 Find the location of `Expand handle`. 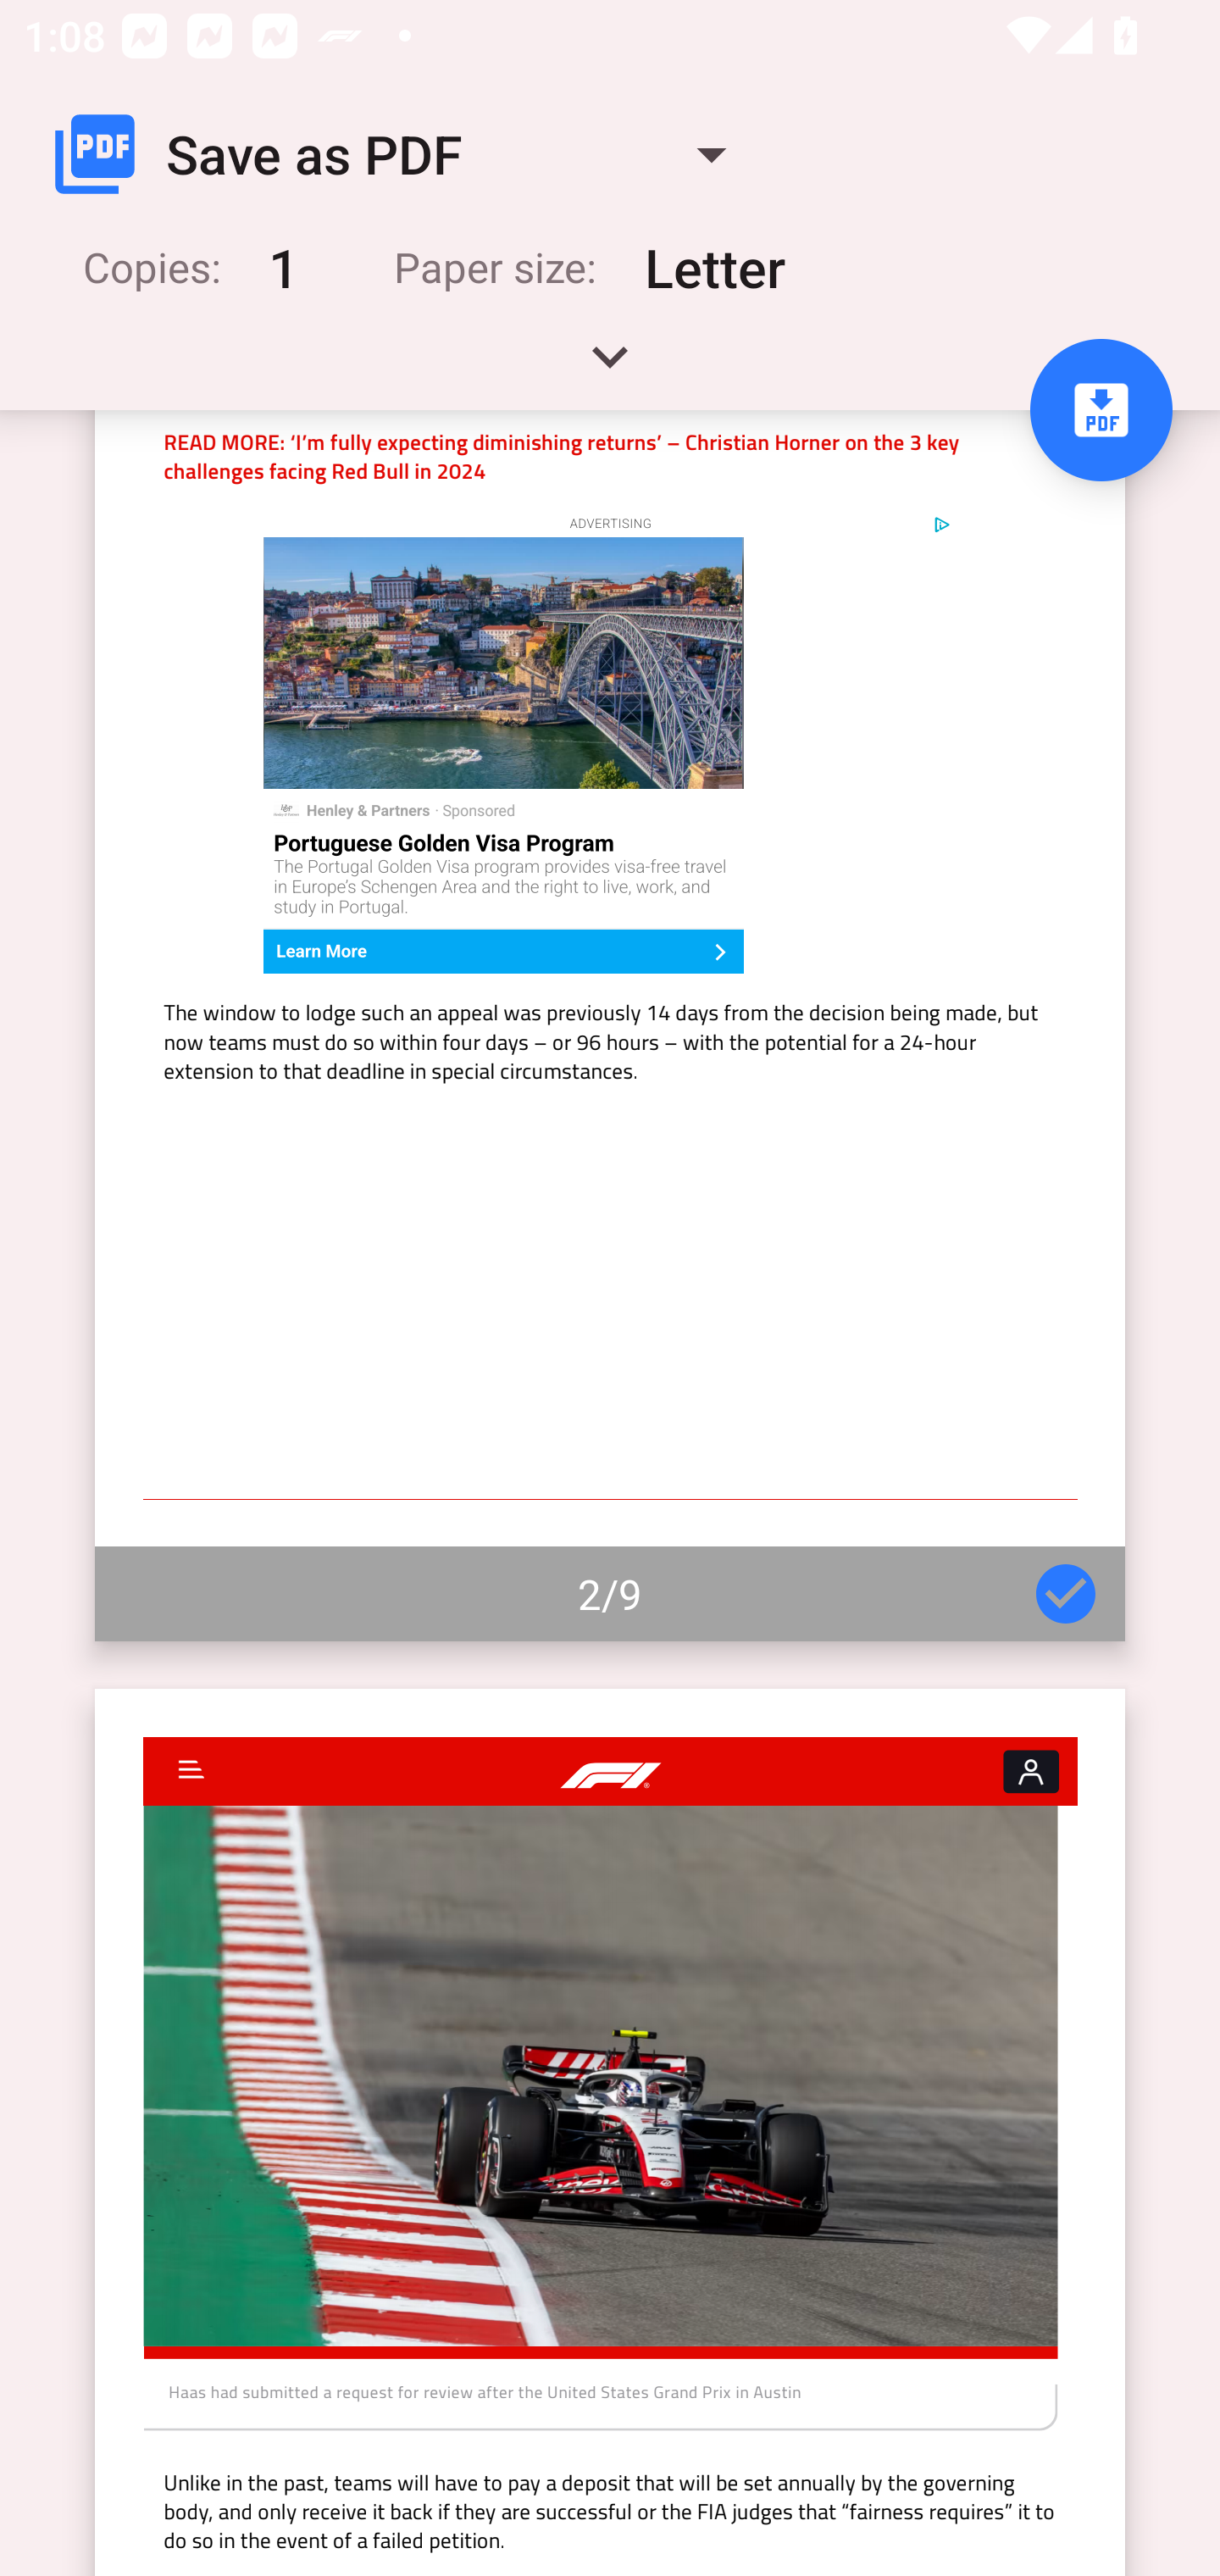

Expand handle is located at coordinates (610, 368).